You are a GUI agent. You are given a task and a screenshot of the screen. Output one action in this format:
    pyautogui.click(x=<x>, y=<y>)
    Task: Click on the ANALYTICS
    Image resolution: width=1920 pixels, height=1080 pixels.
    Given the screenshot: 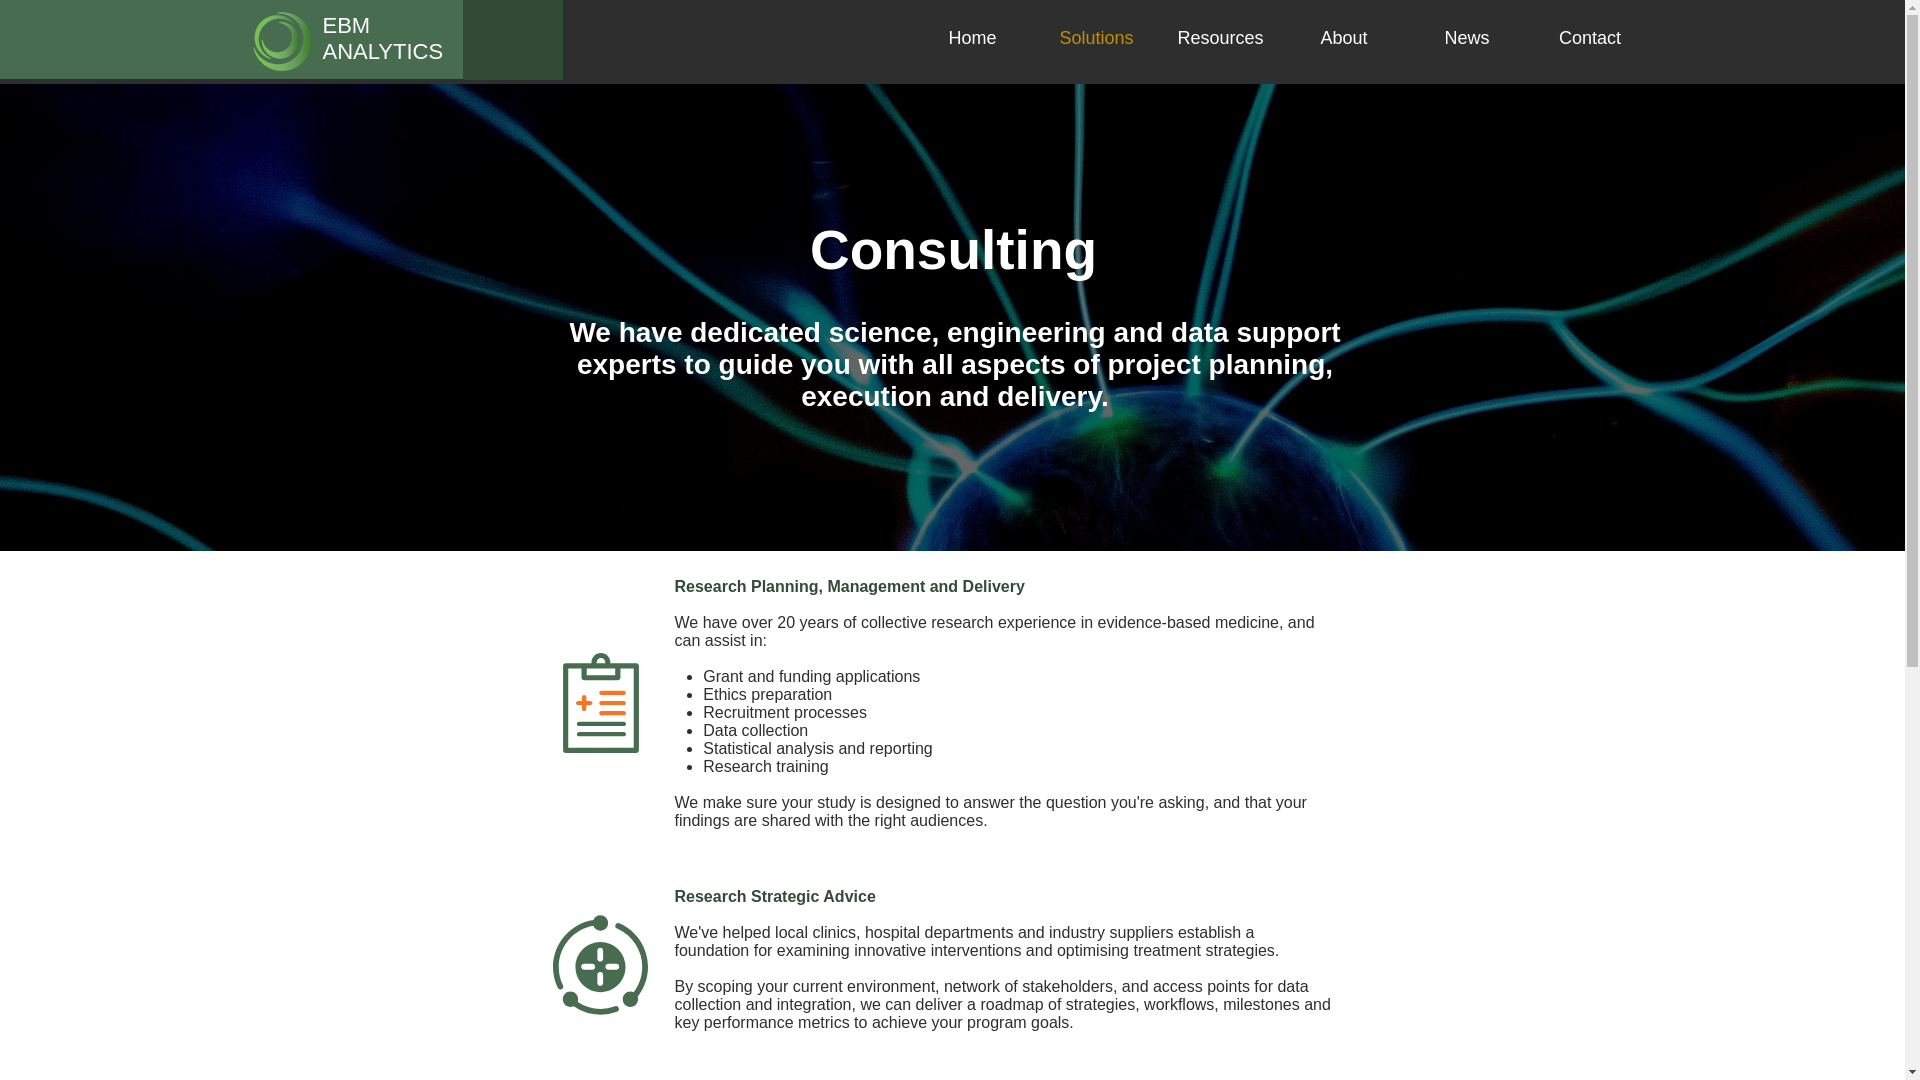 What is the action you would take?
    pyautogui.click(x=382, y=50)
    